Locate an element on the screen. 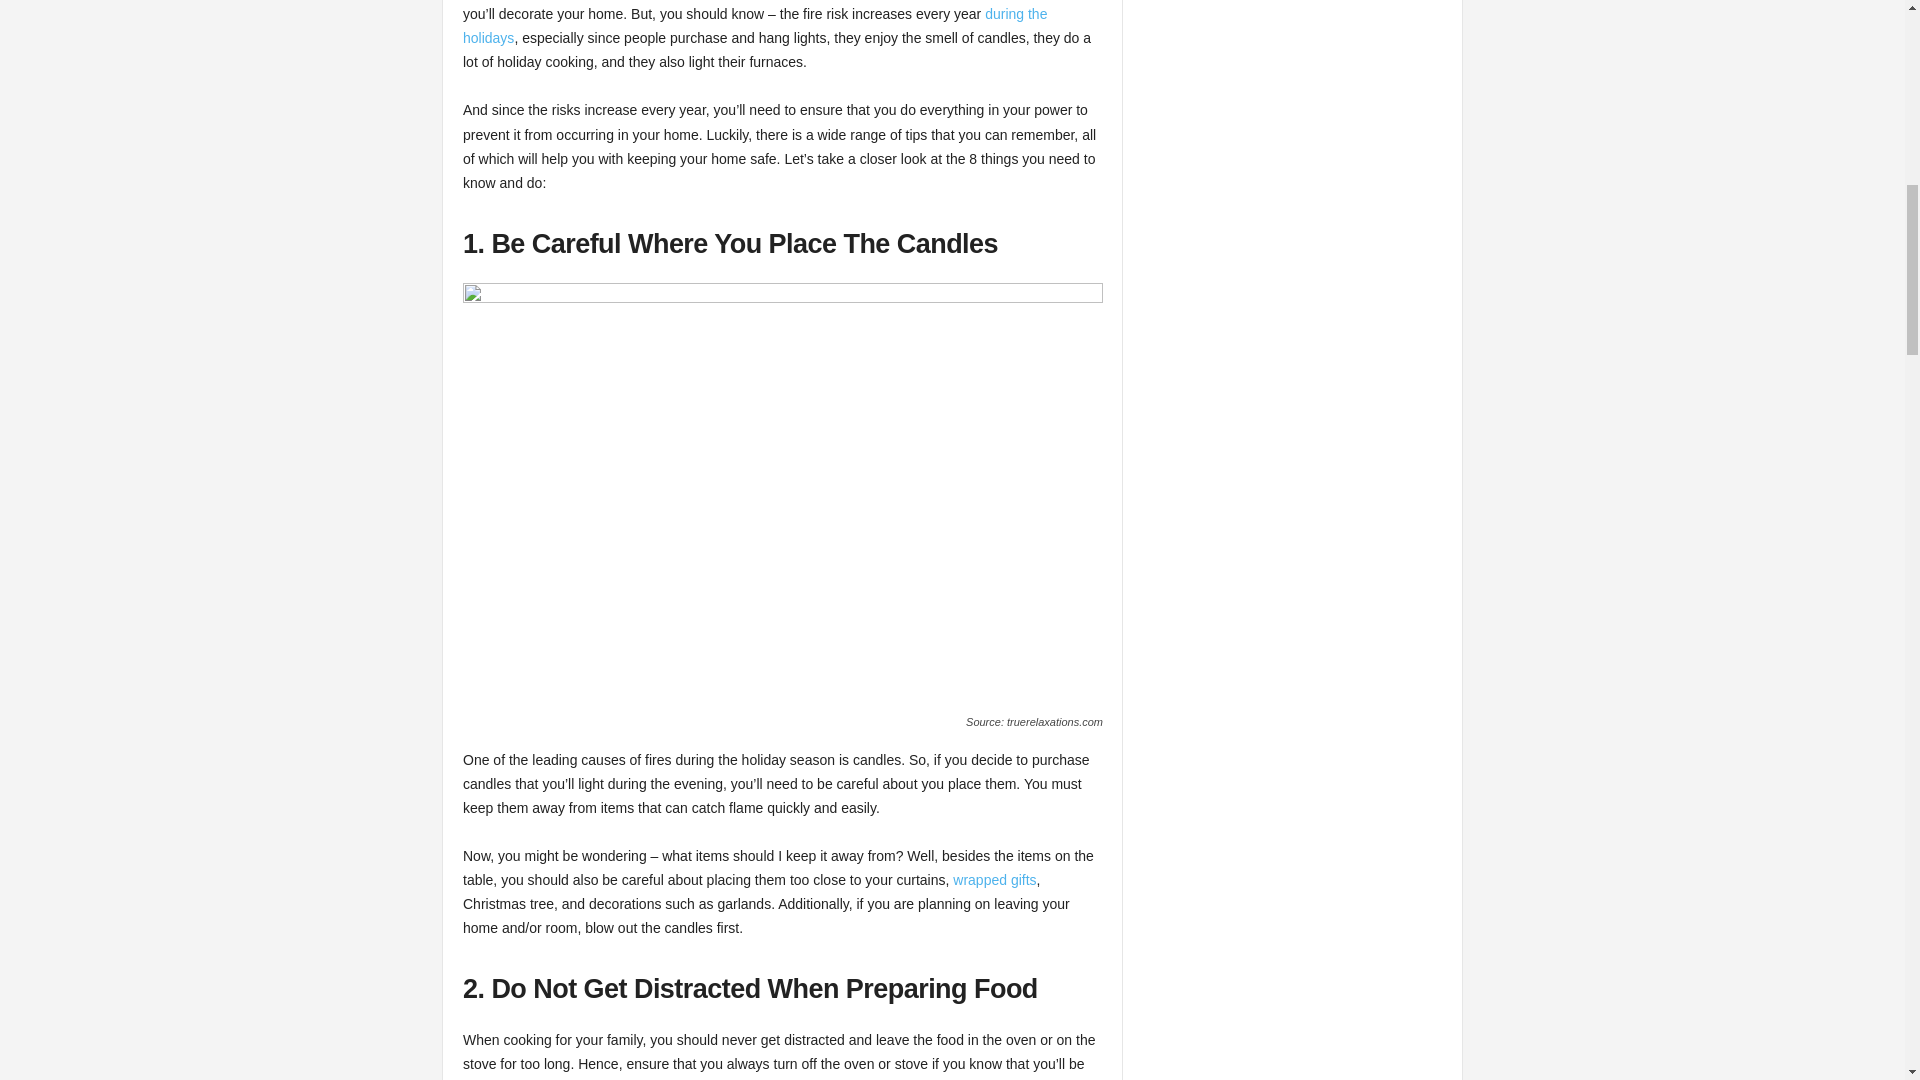  wrapped gifts is located at coordinates (994, 879).